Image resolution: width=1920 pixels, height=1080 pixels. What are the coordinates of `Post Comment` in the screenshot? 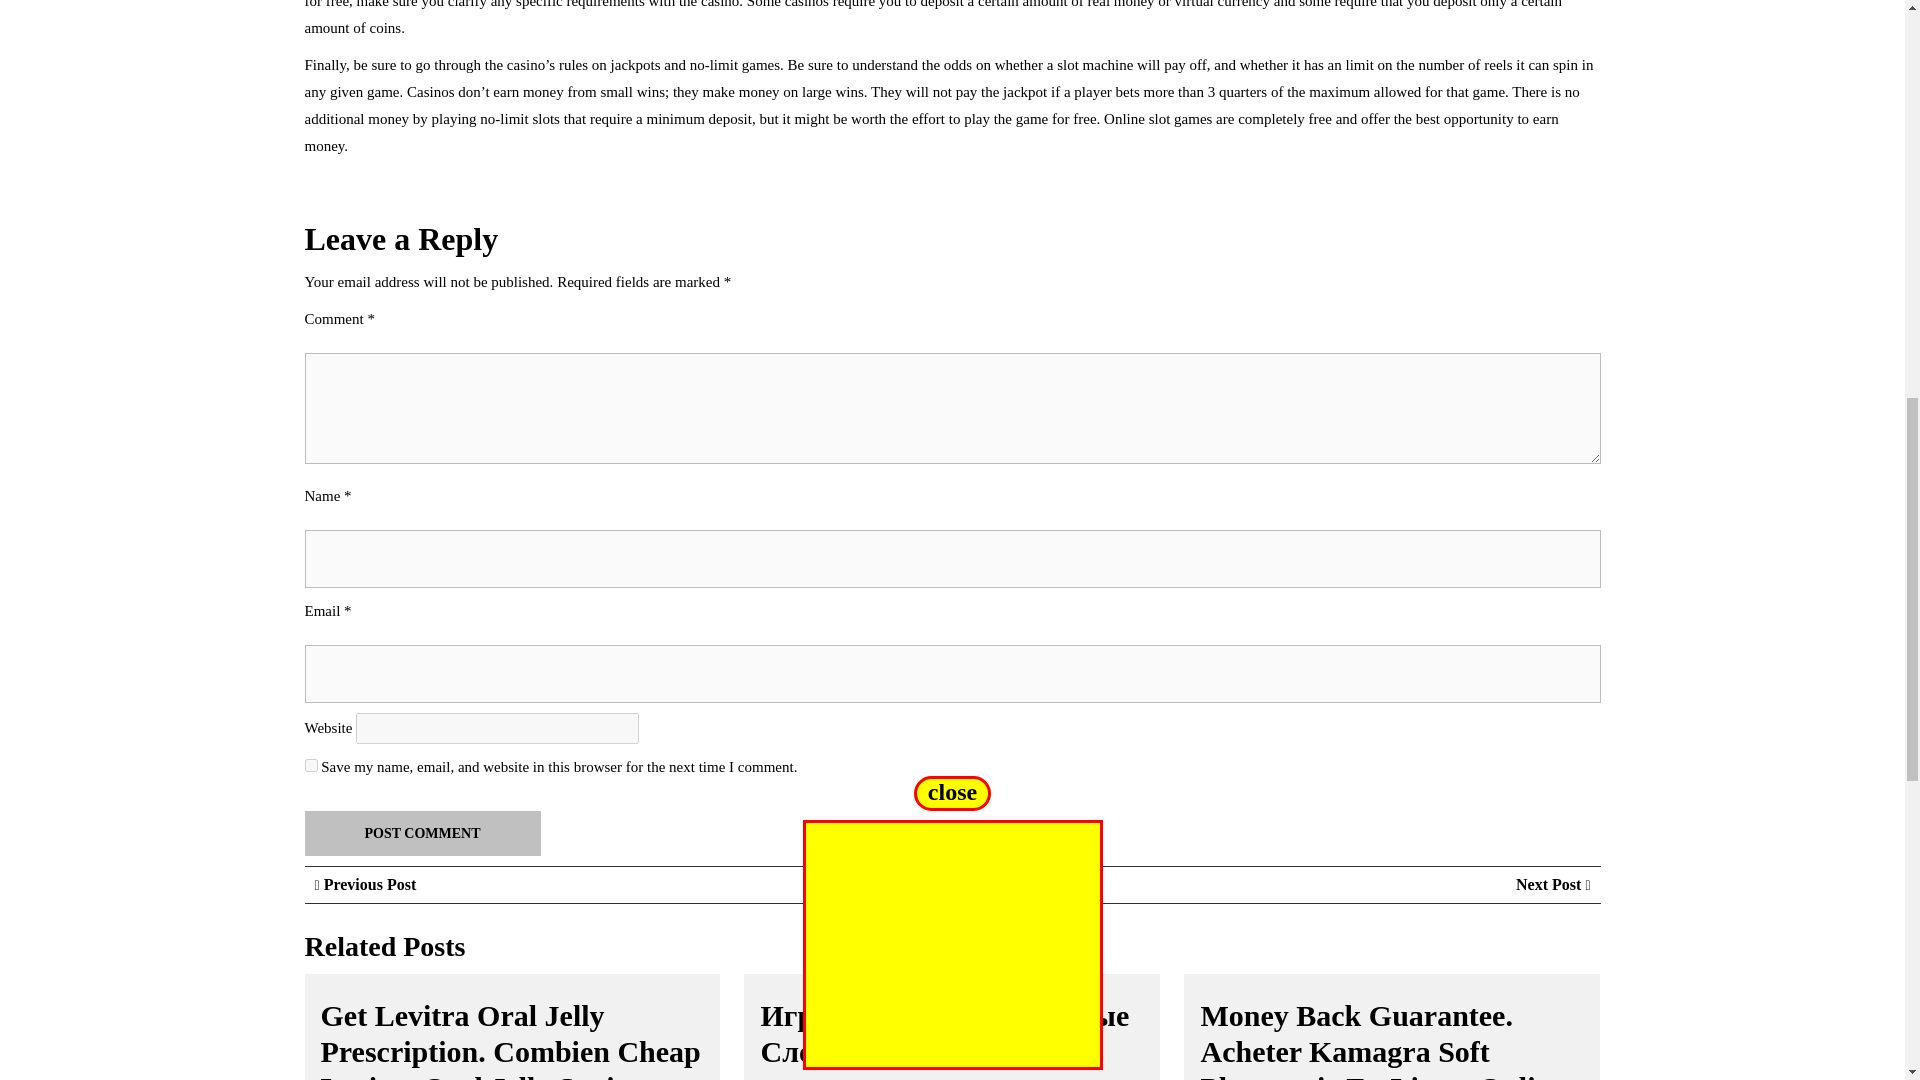 It's located at (421, 834).